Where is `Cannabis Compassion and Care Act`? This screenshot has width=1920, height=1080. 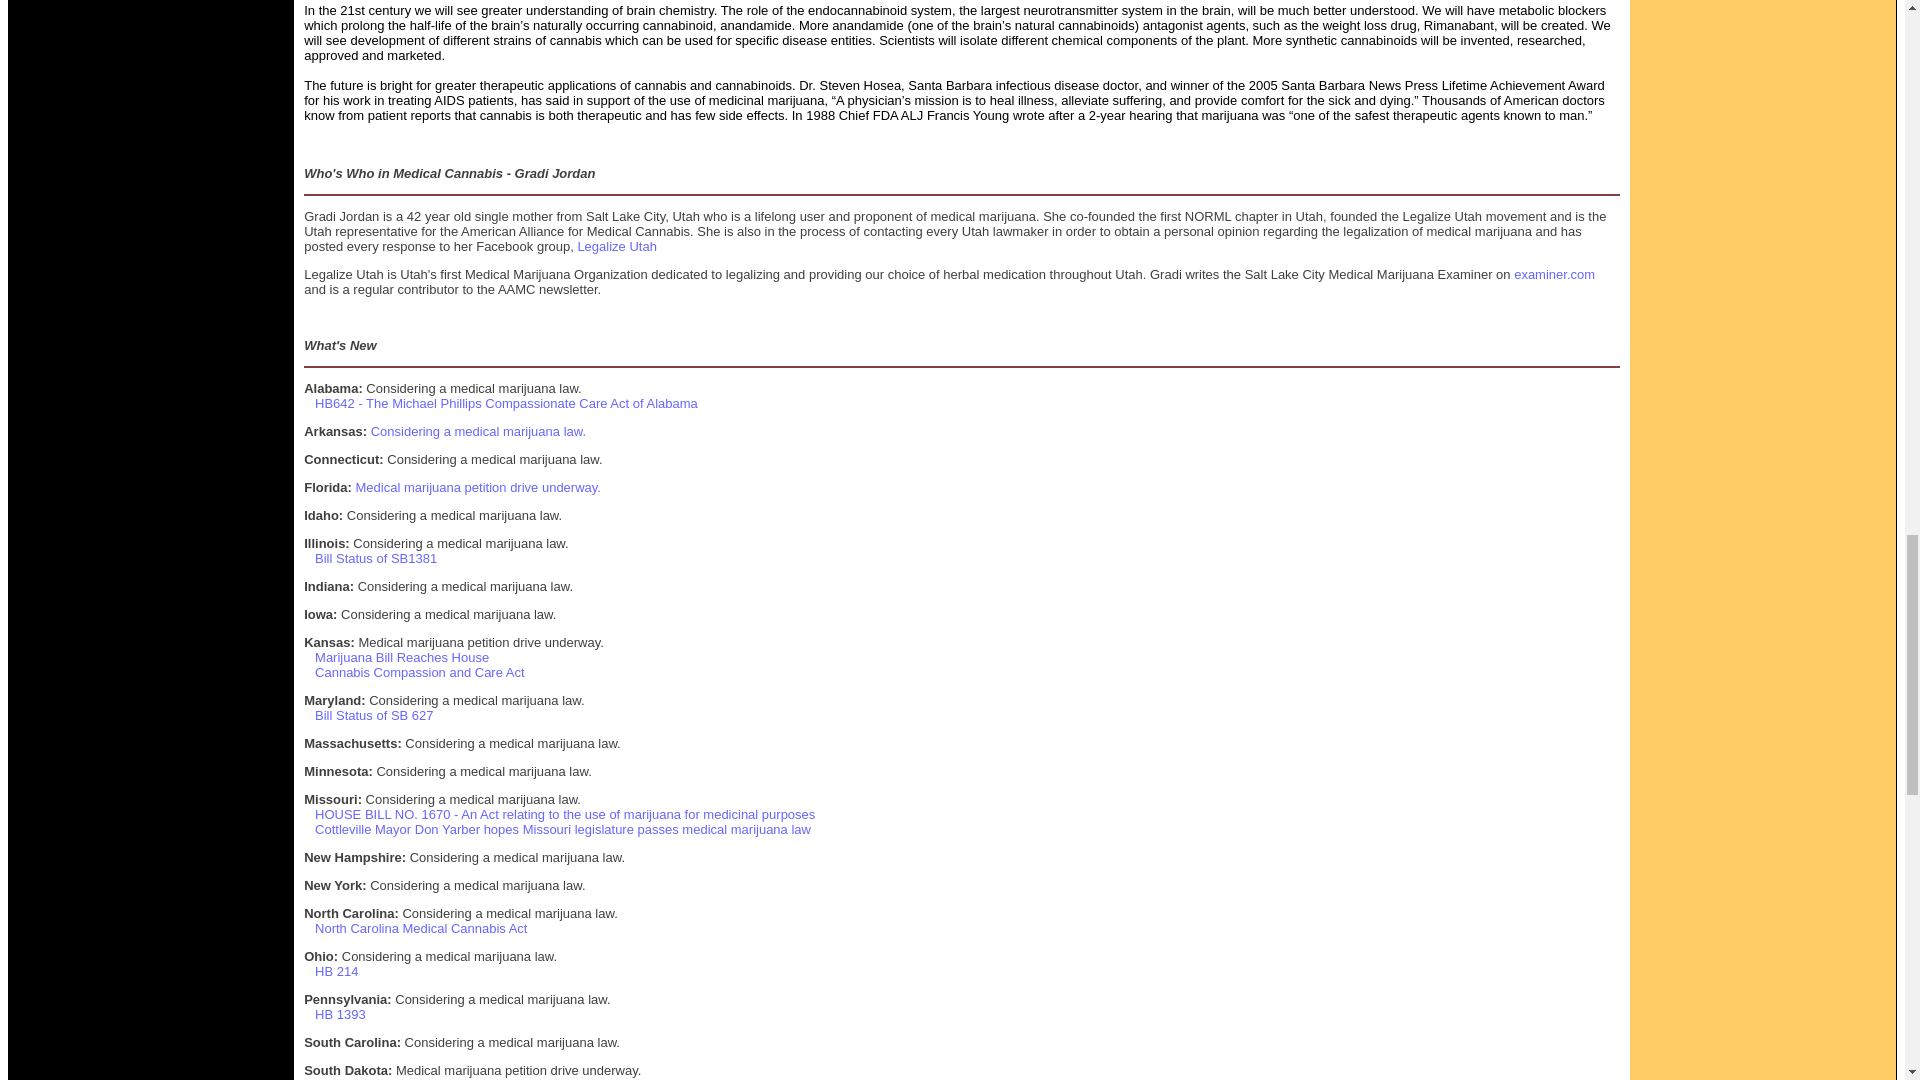
Cannabis Compassion and Care Act is located at coordinates (419, 672).